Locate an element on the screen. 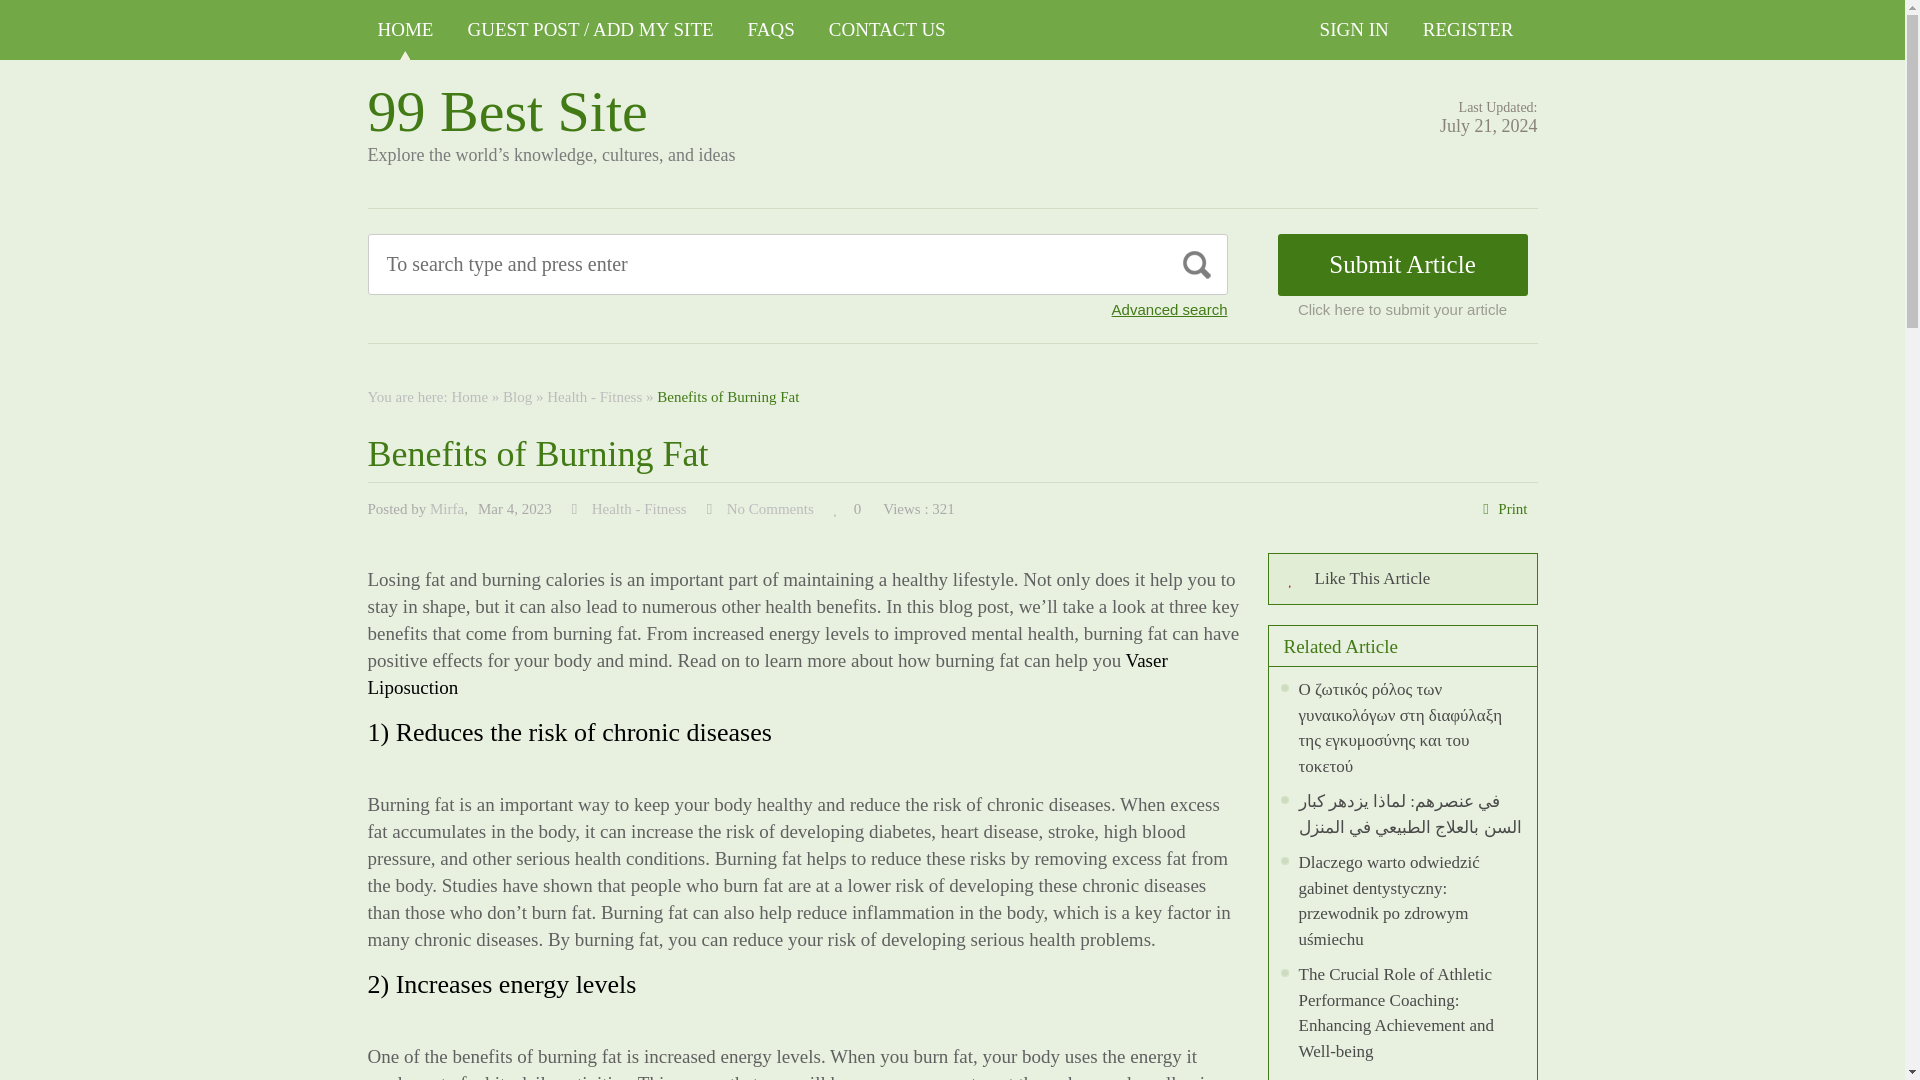 The image size is (1920, 1080). Health - Fitness is located at coordinates (639, 509).